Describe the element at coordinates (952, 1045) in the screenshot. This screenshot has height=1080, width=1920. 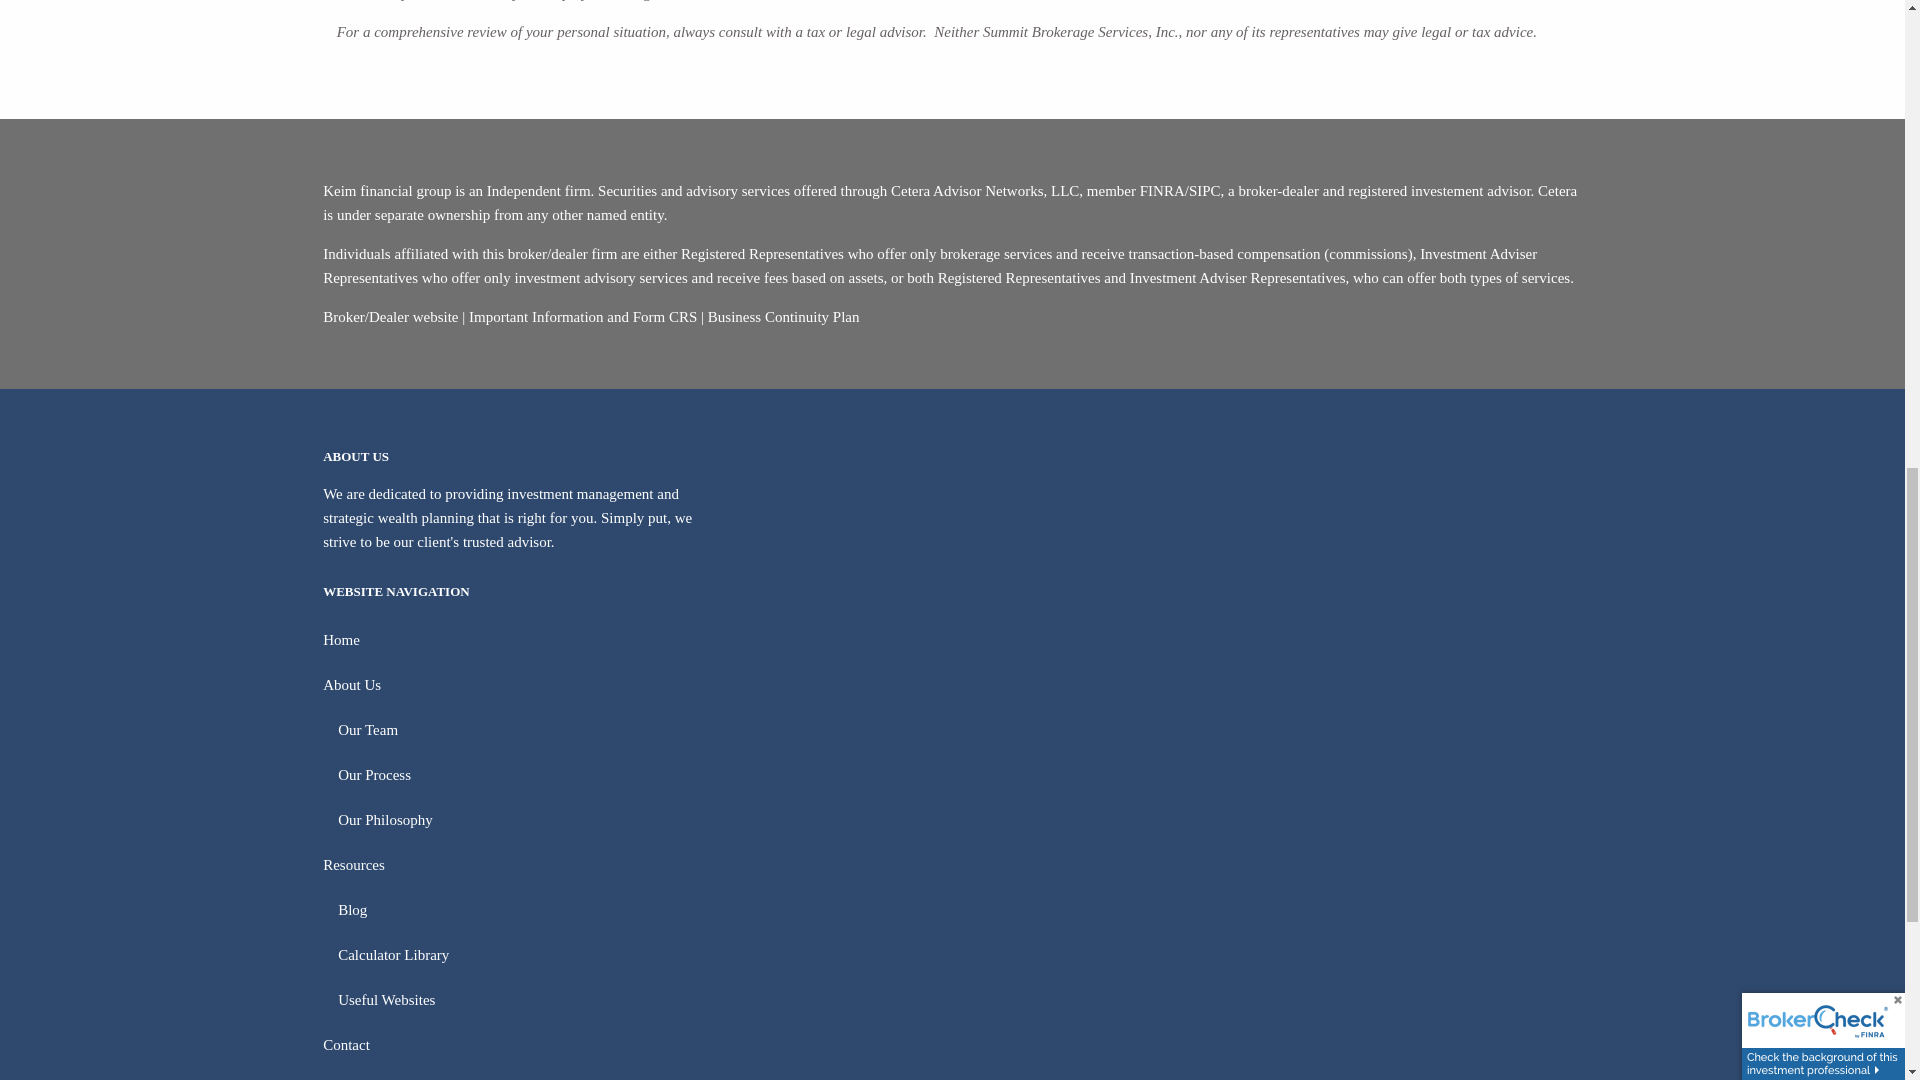
I see `Contact` at that location.